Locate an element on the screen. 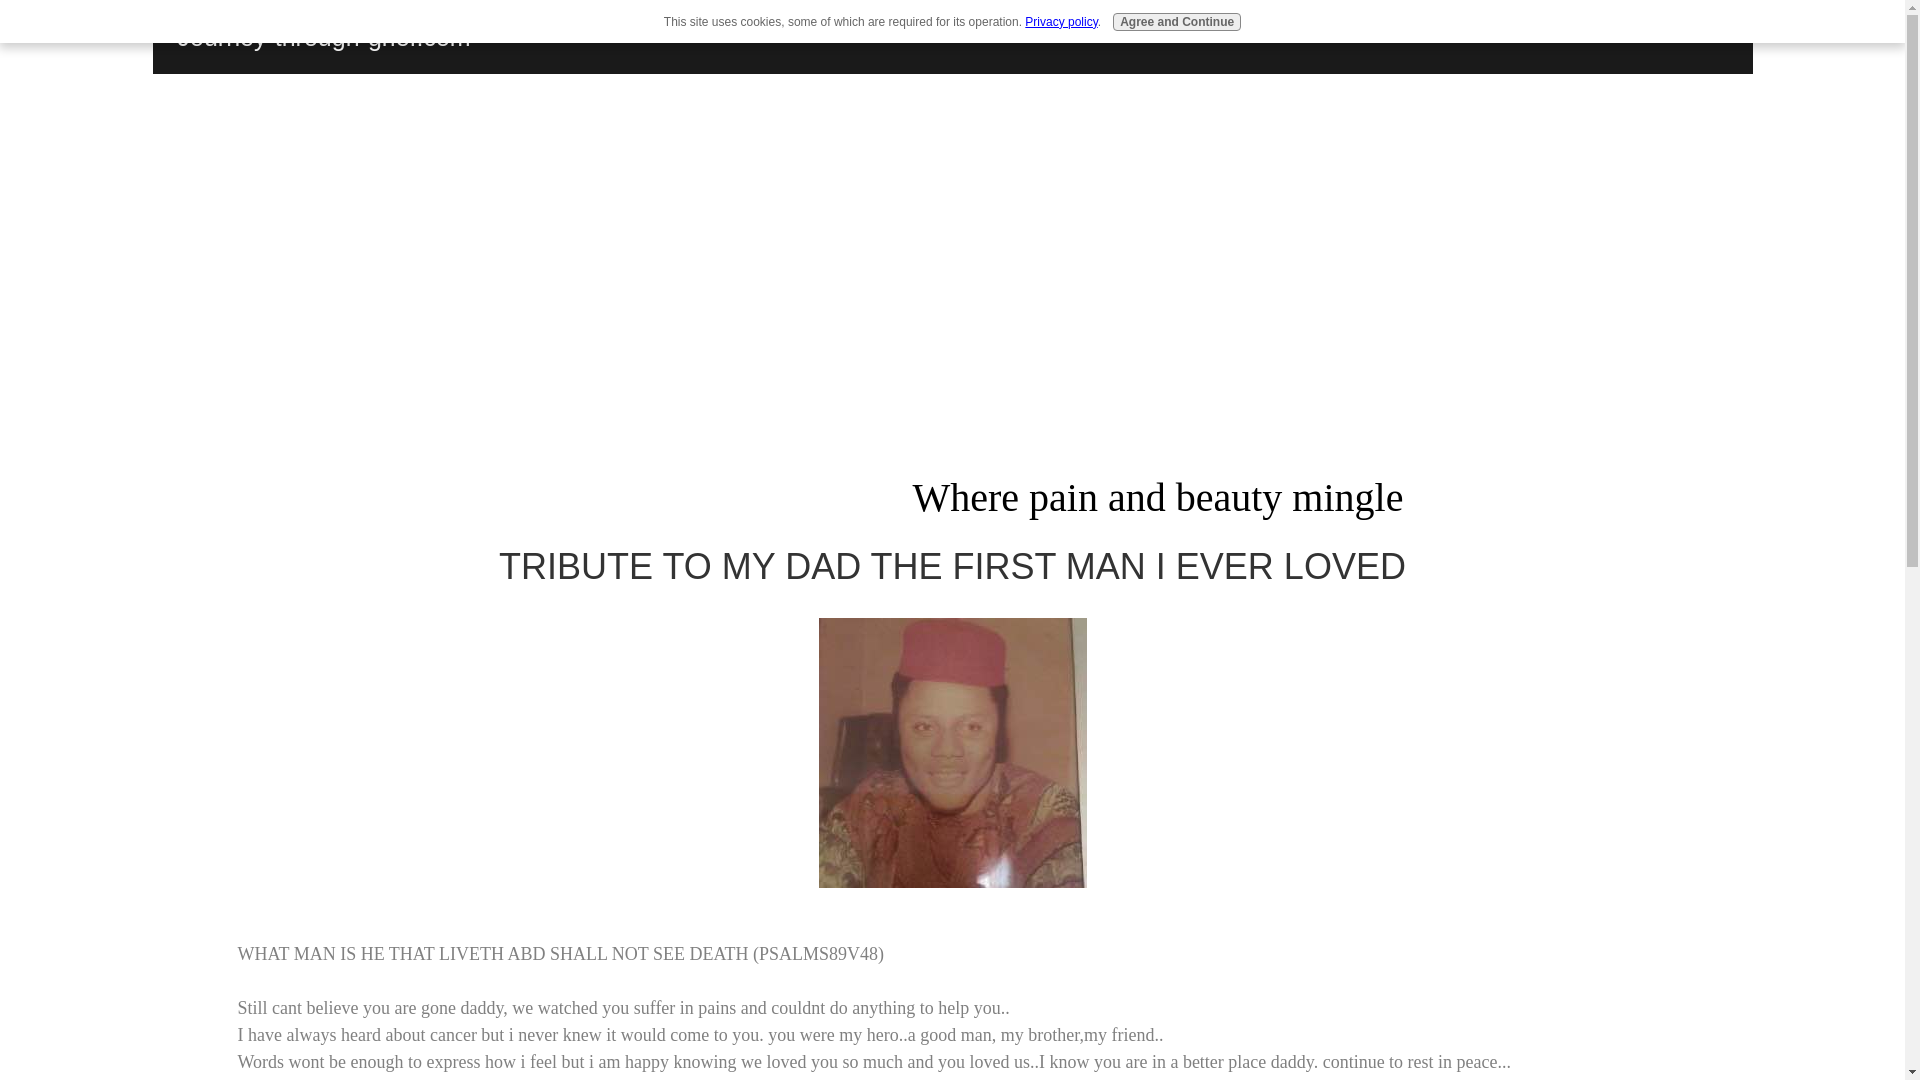 Image resolution: width=1920 pixels, height=1080 pixels. Journey-through-grief.com is located at coordinates (324, 36).